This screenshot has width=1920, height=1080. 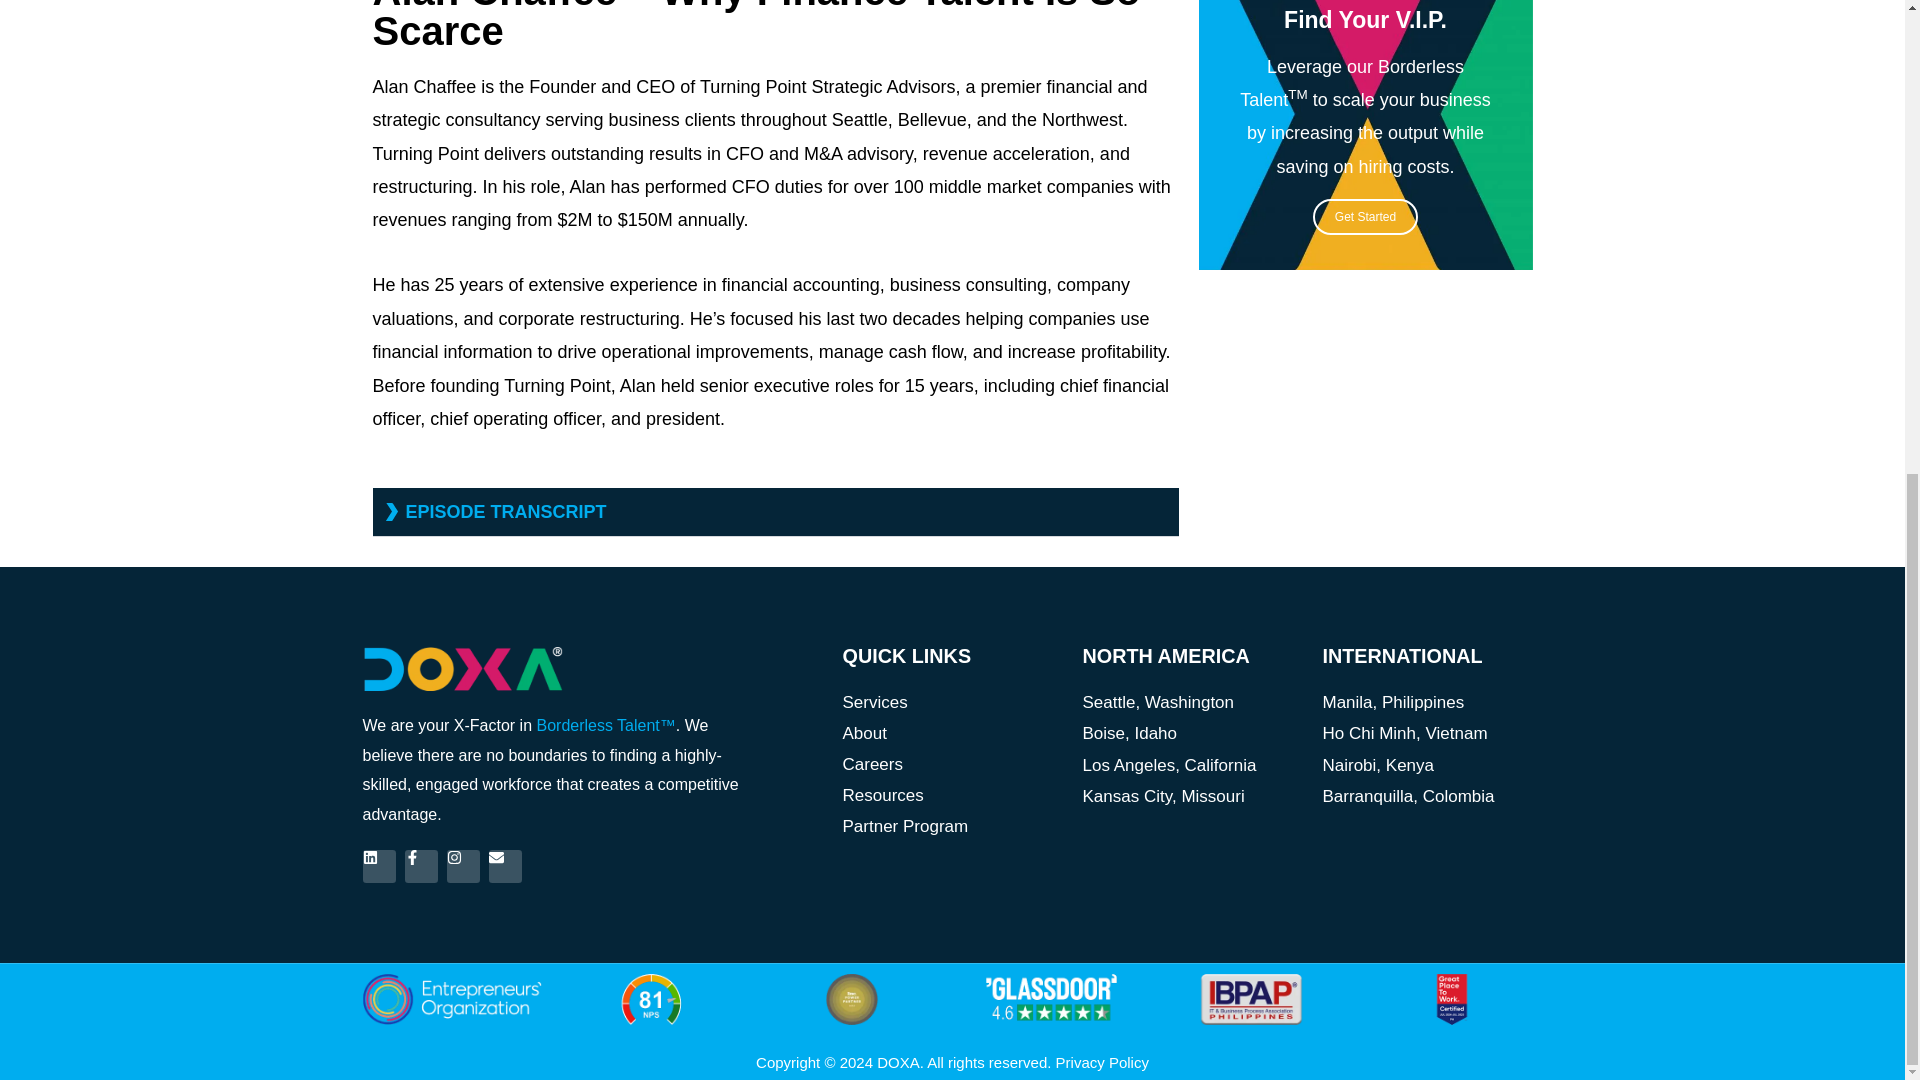 What do you see at coordinates (506, 512) in the screenshot?
I see `EPISODE TRANSCRIPT` at bounding box center [506, 512].